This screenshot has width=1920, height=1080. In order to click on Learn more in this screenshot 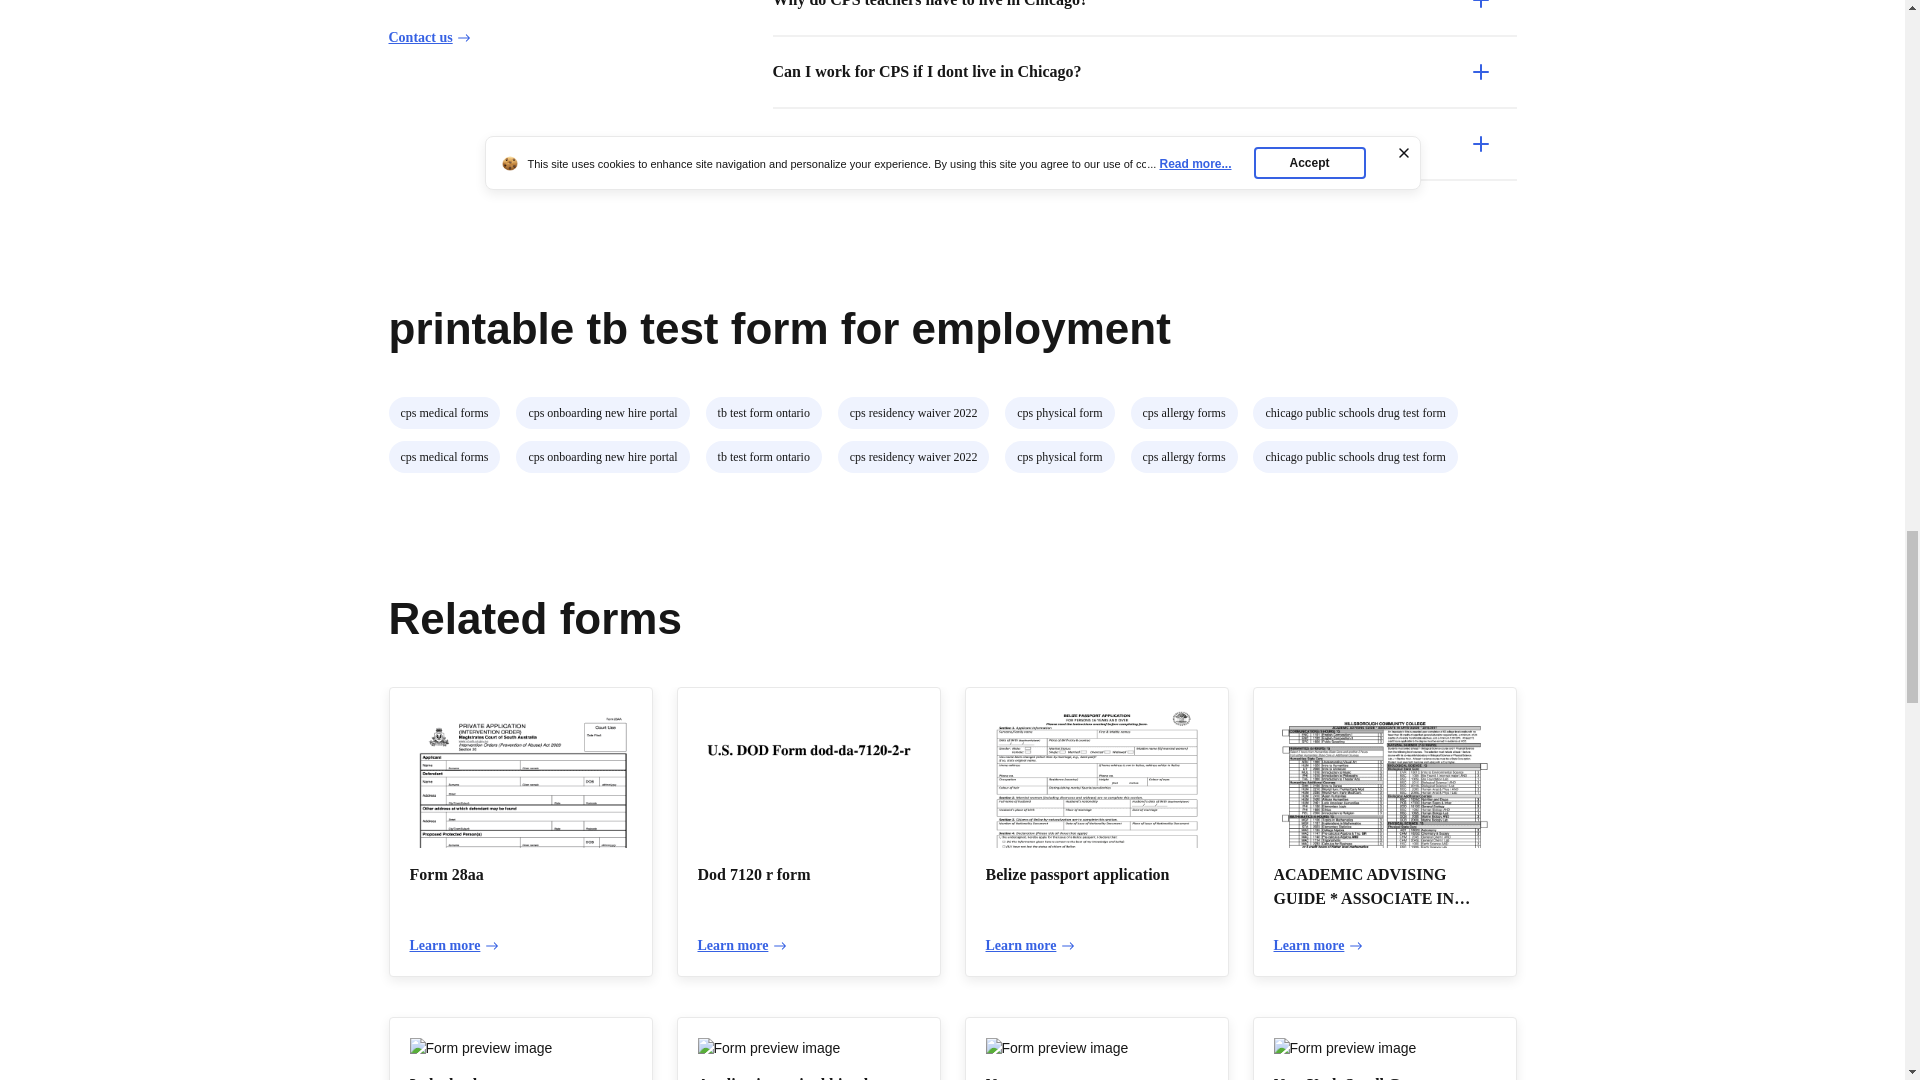, I will do `click(1030, 946)`.